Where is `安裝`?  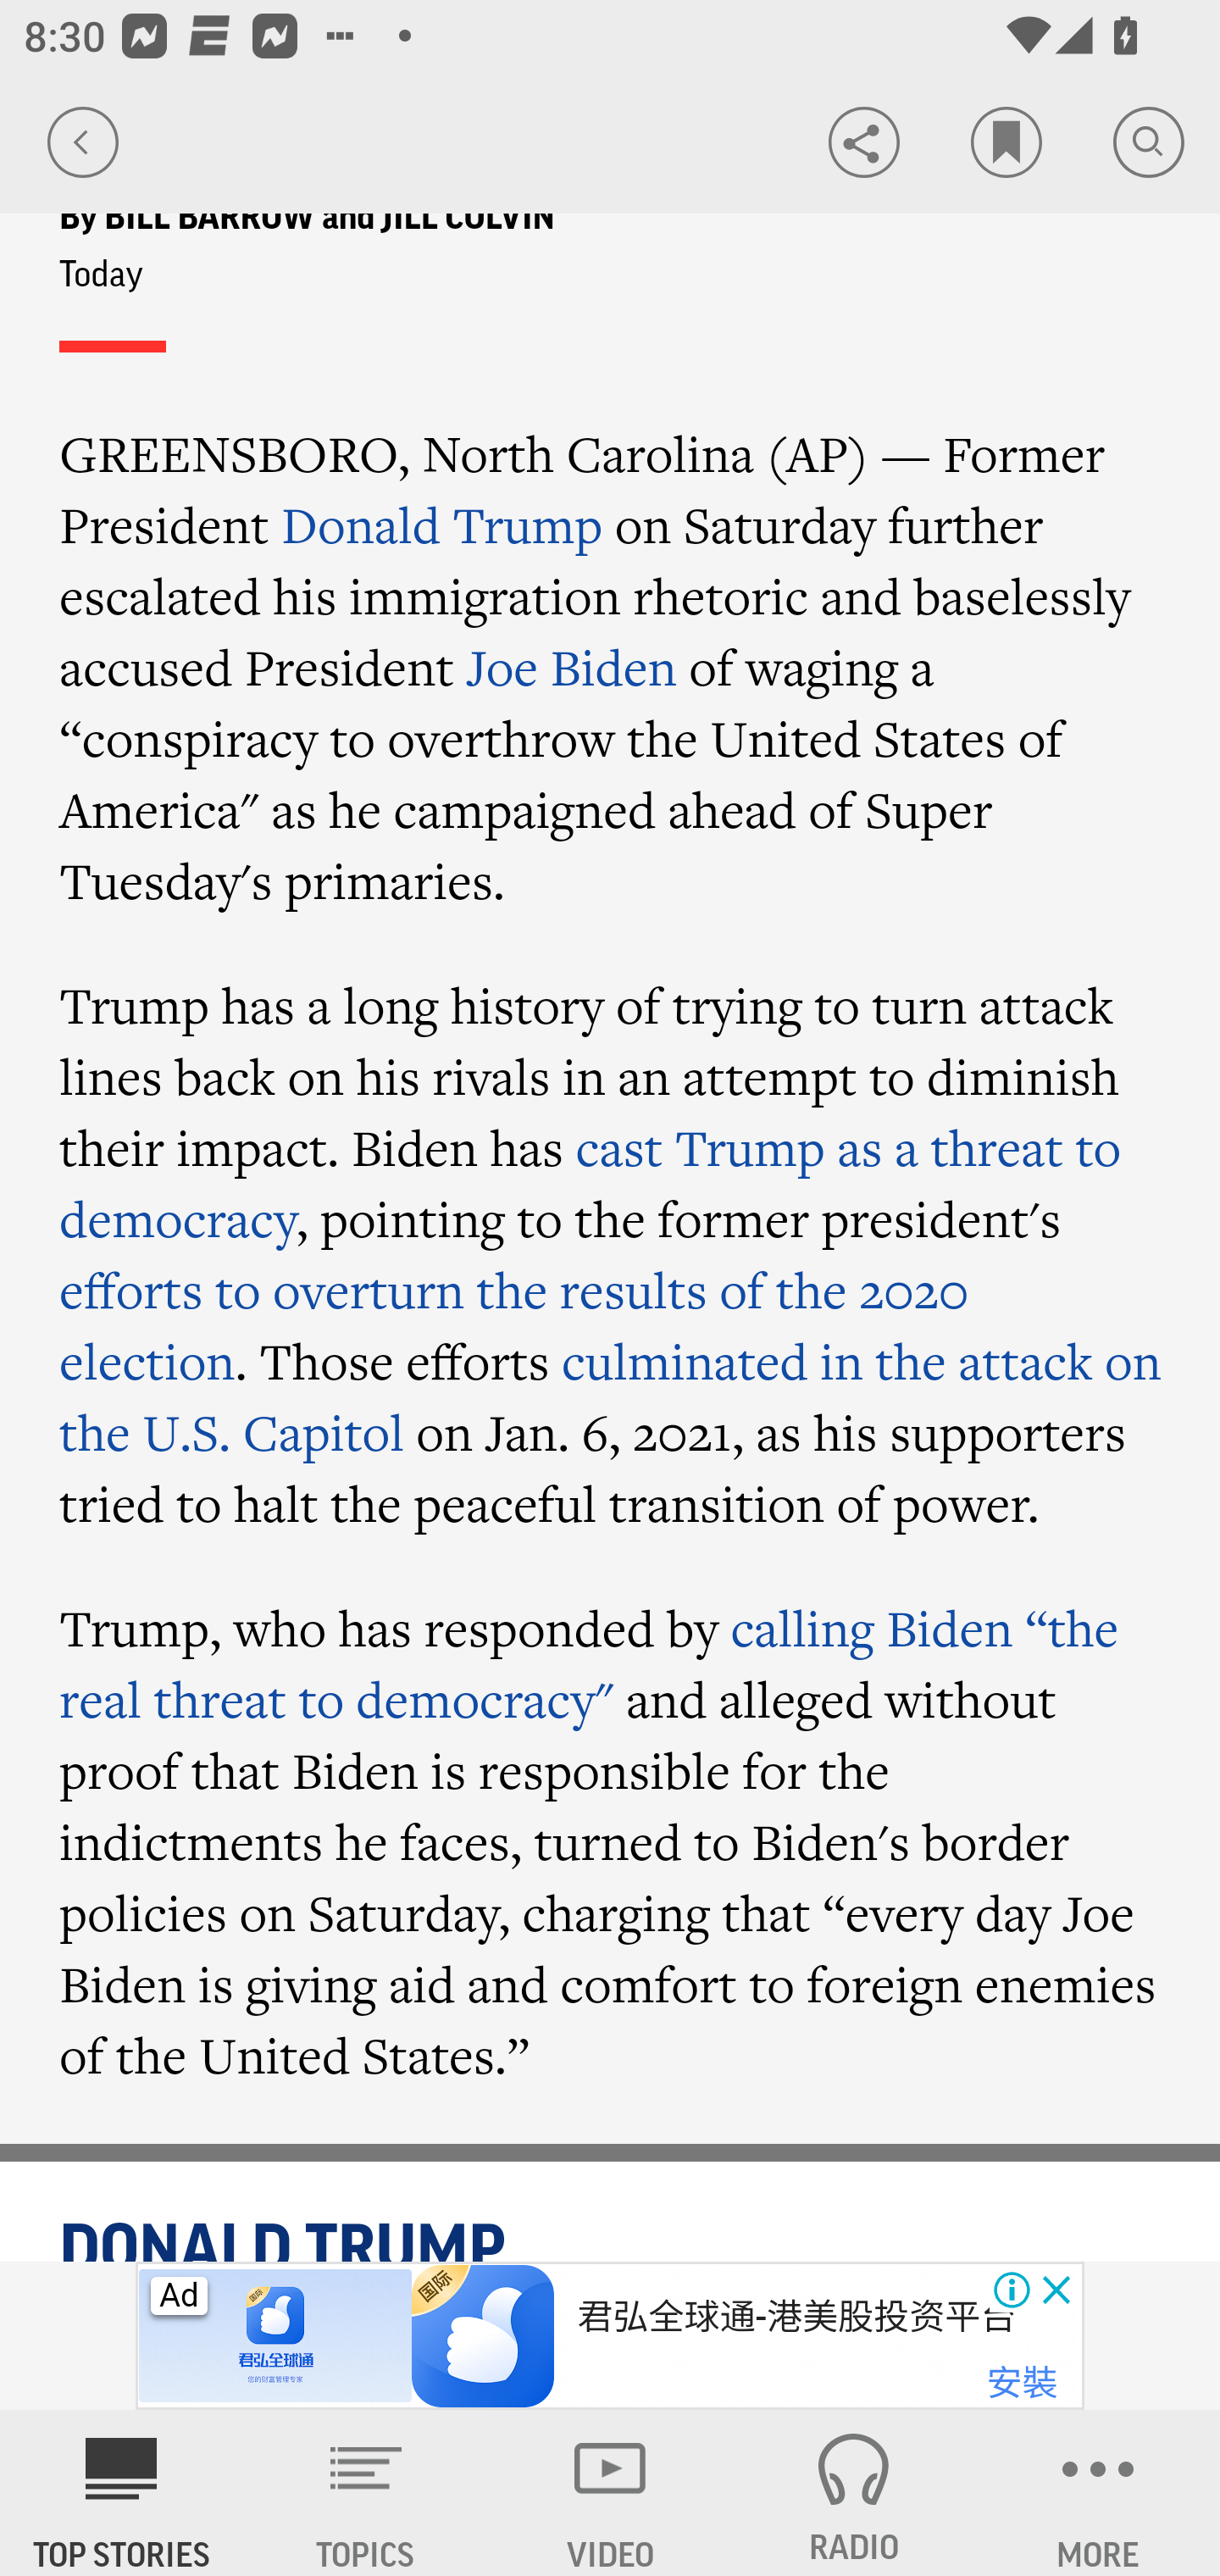
安裝 is located at coordinates (1022, 2384).